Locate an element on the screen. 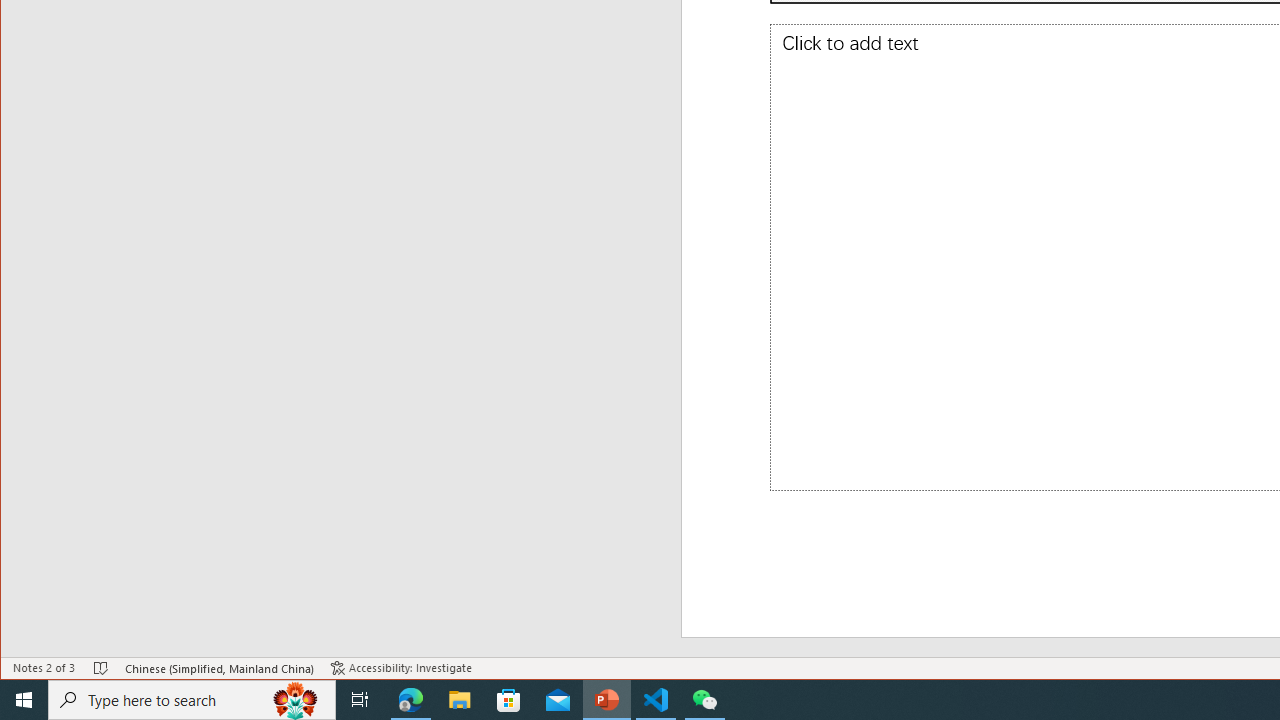  File Explorer is located at coordinates (460, 700).